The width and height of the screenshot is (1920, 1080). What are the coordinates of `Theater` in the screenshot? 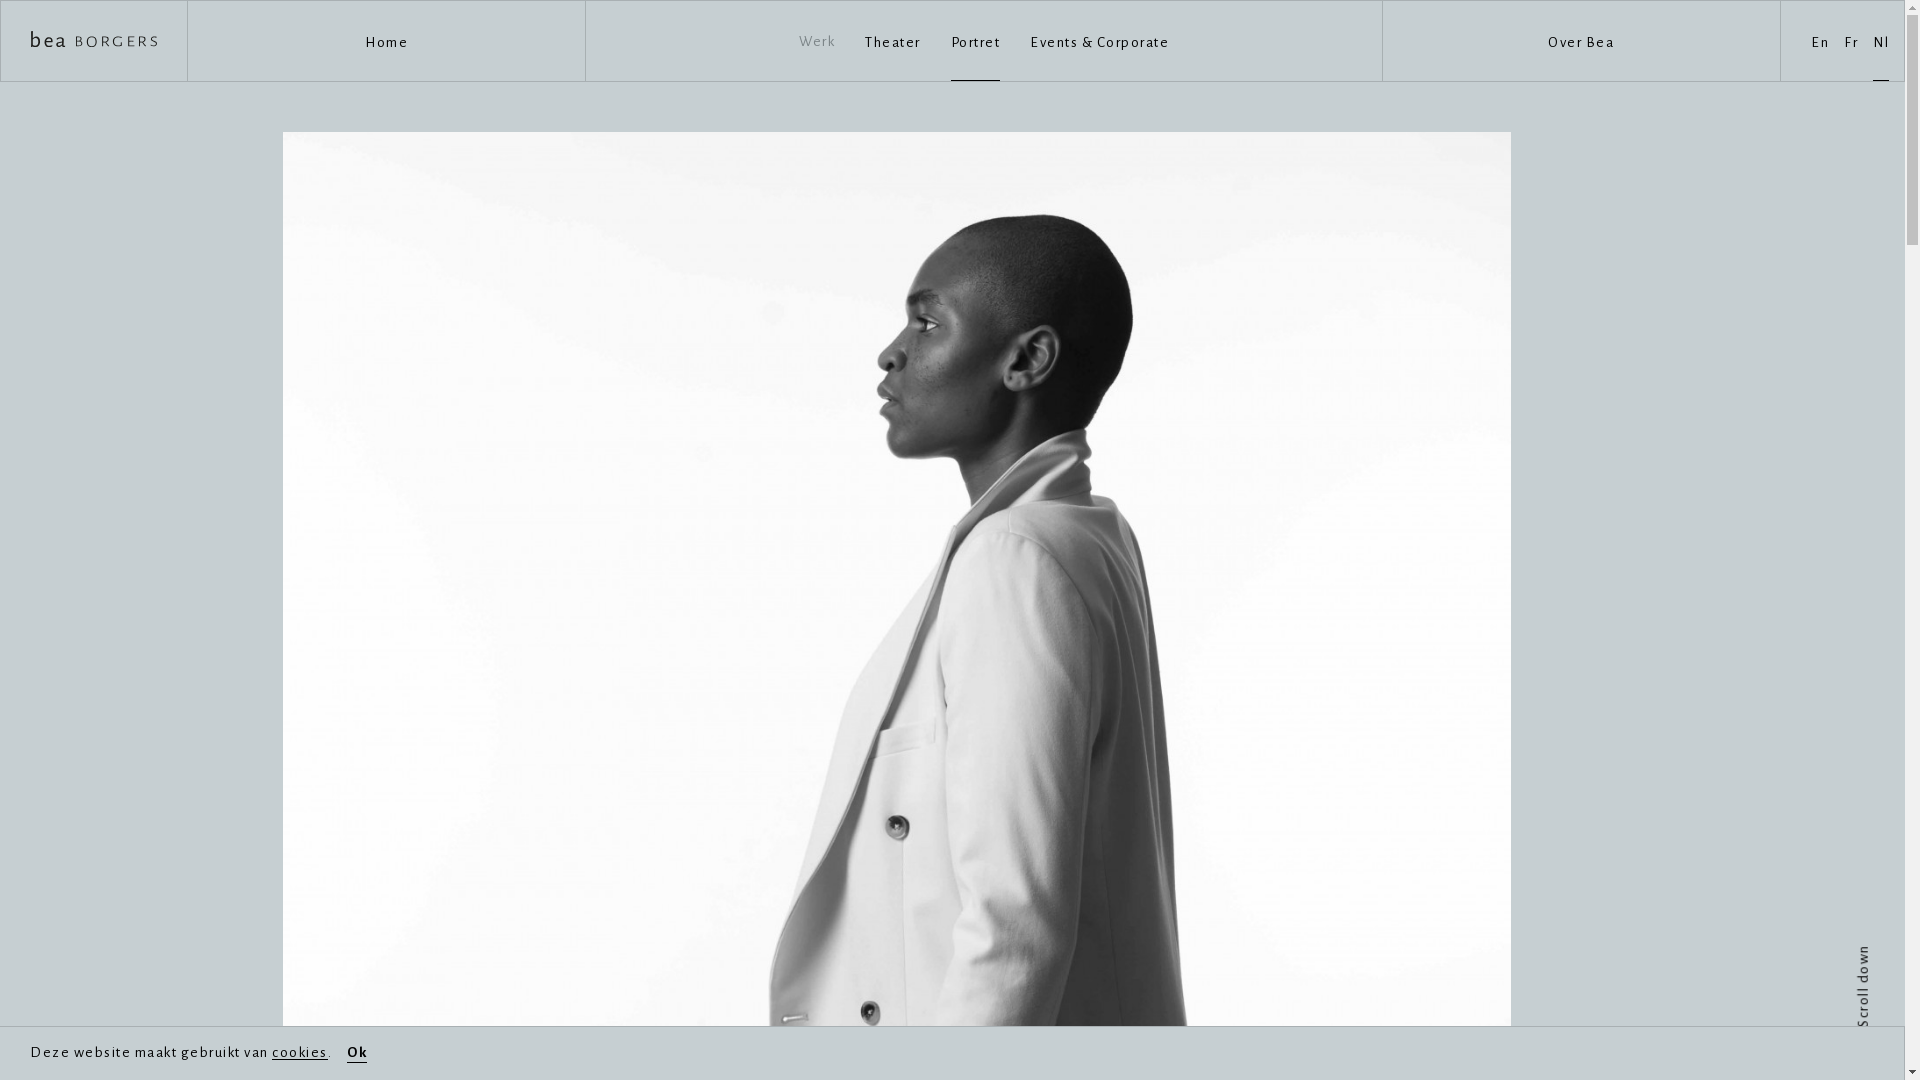 It's located at (893, 40).